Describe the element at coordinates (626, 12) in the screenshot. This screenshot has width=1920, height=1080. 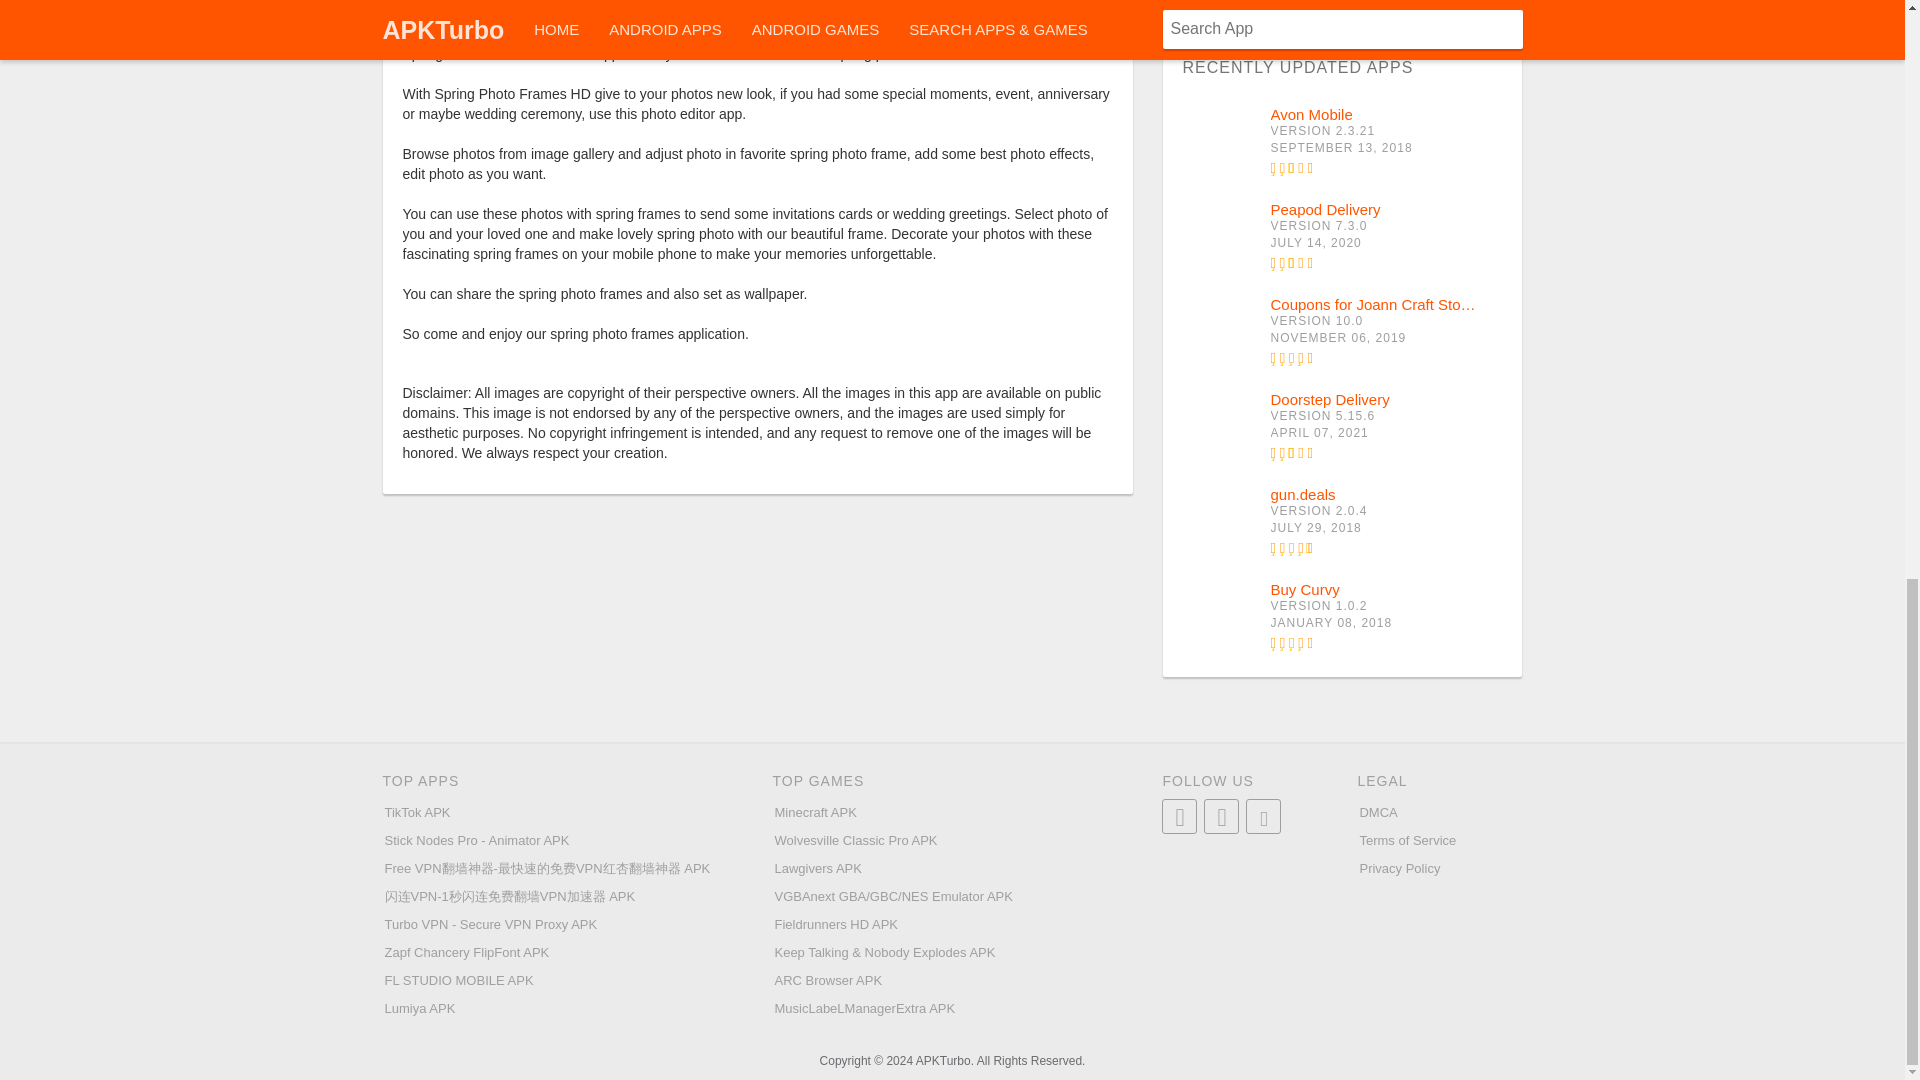
I see `DESCRIPTION` at that location.